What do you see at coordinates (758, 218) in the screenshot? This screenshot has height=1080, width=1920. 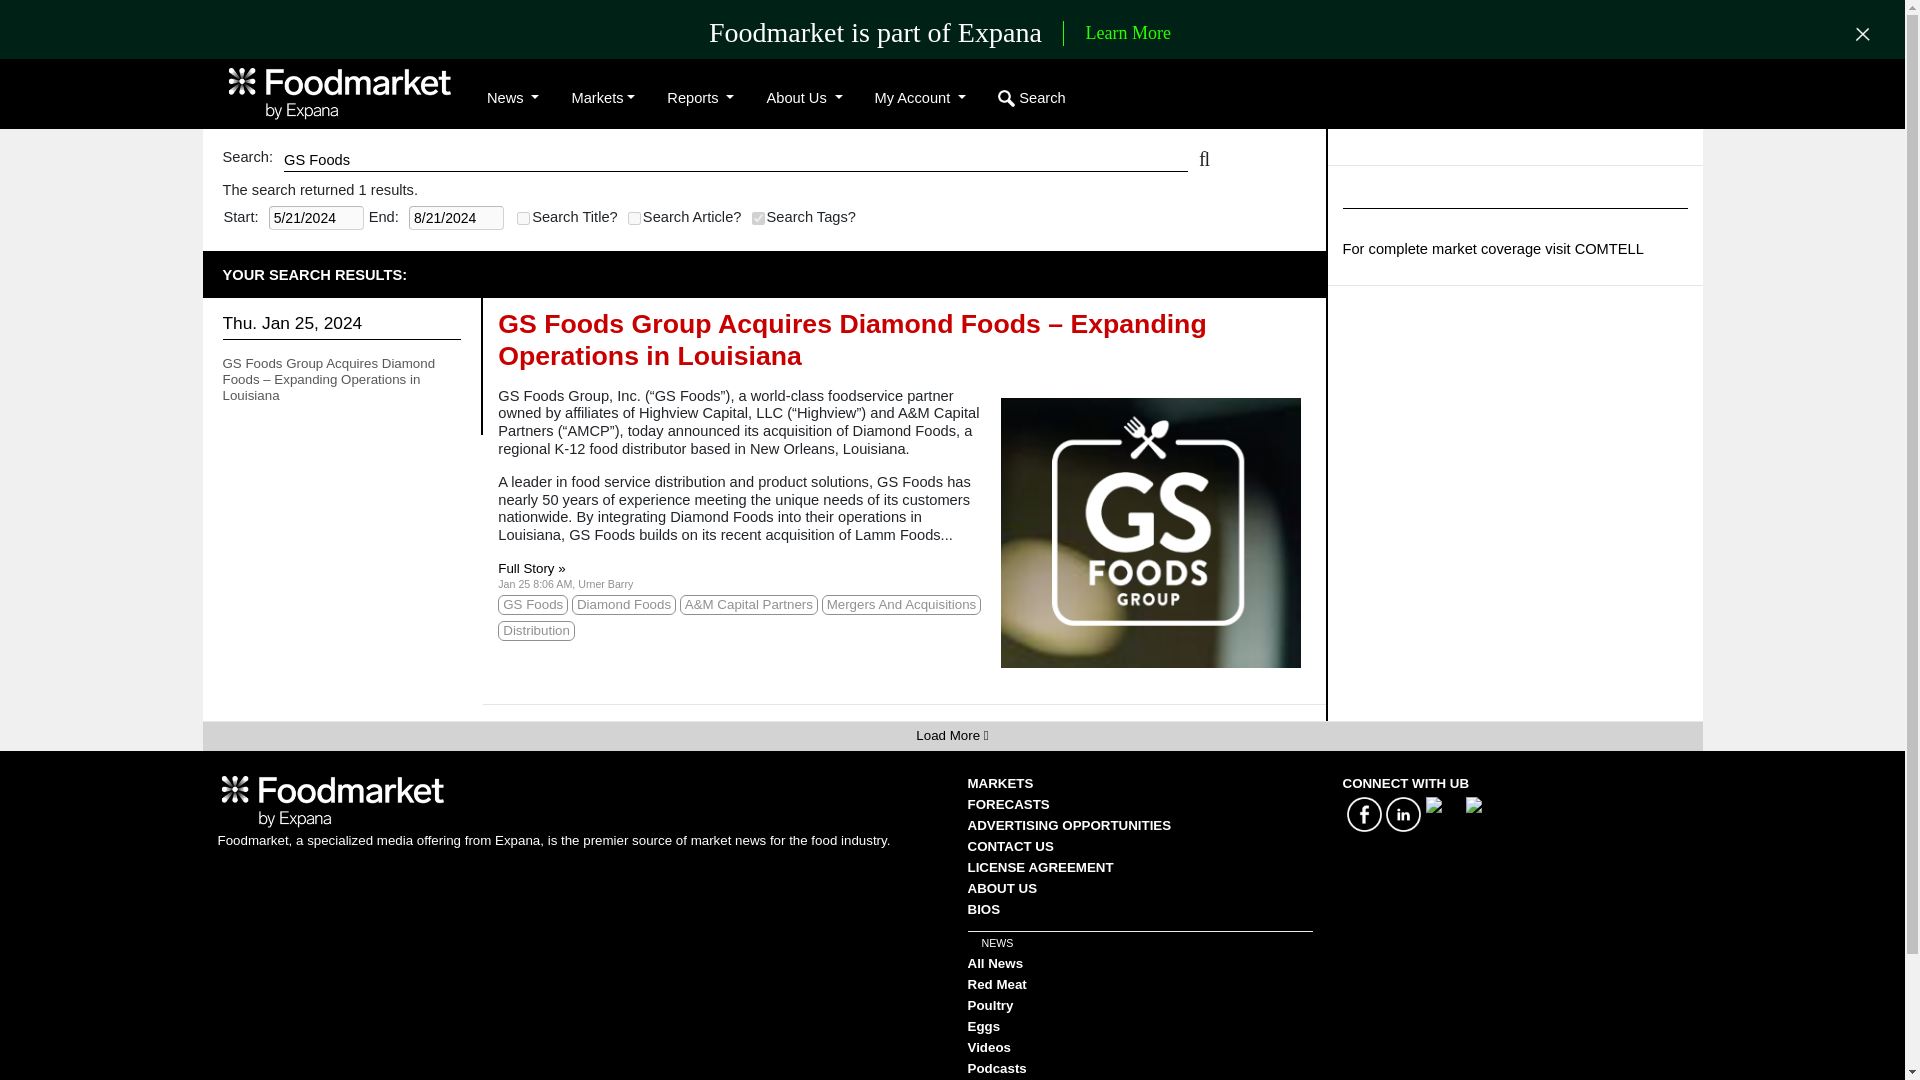 I see `on` at bounding box center [758, 218].